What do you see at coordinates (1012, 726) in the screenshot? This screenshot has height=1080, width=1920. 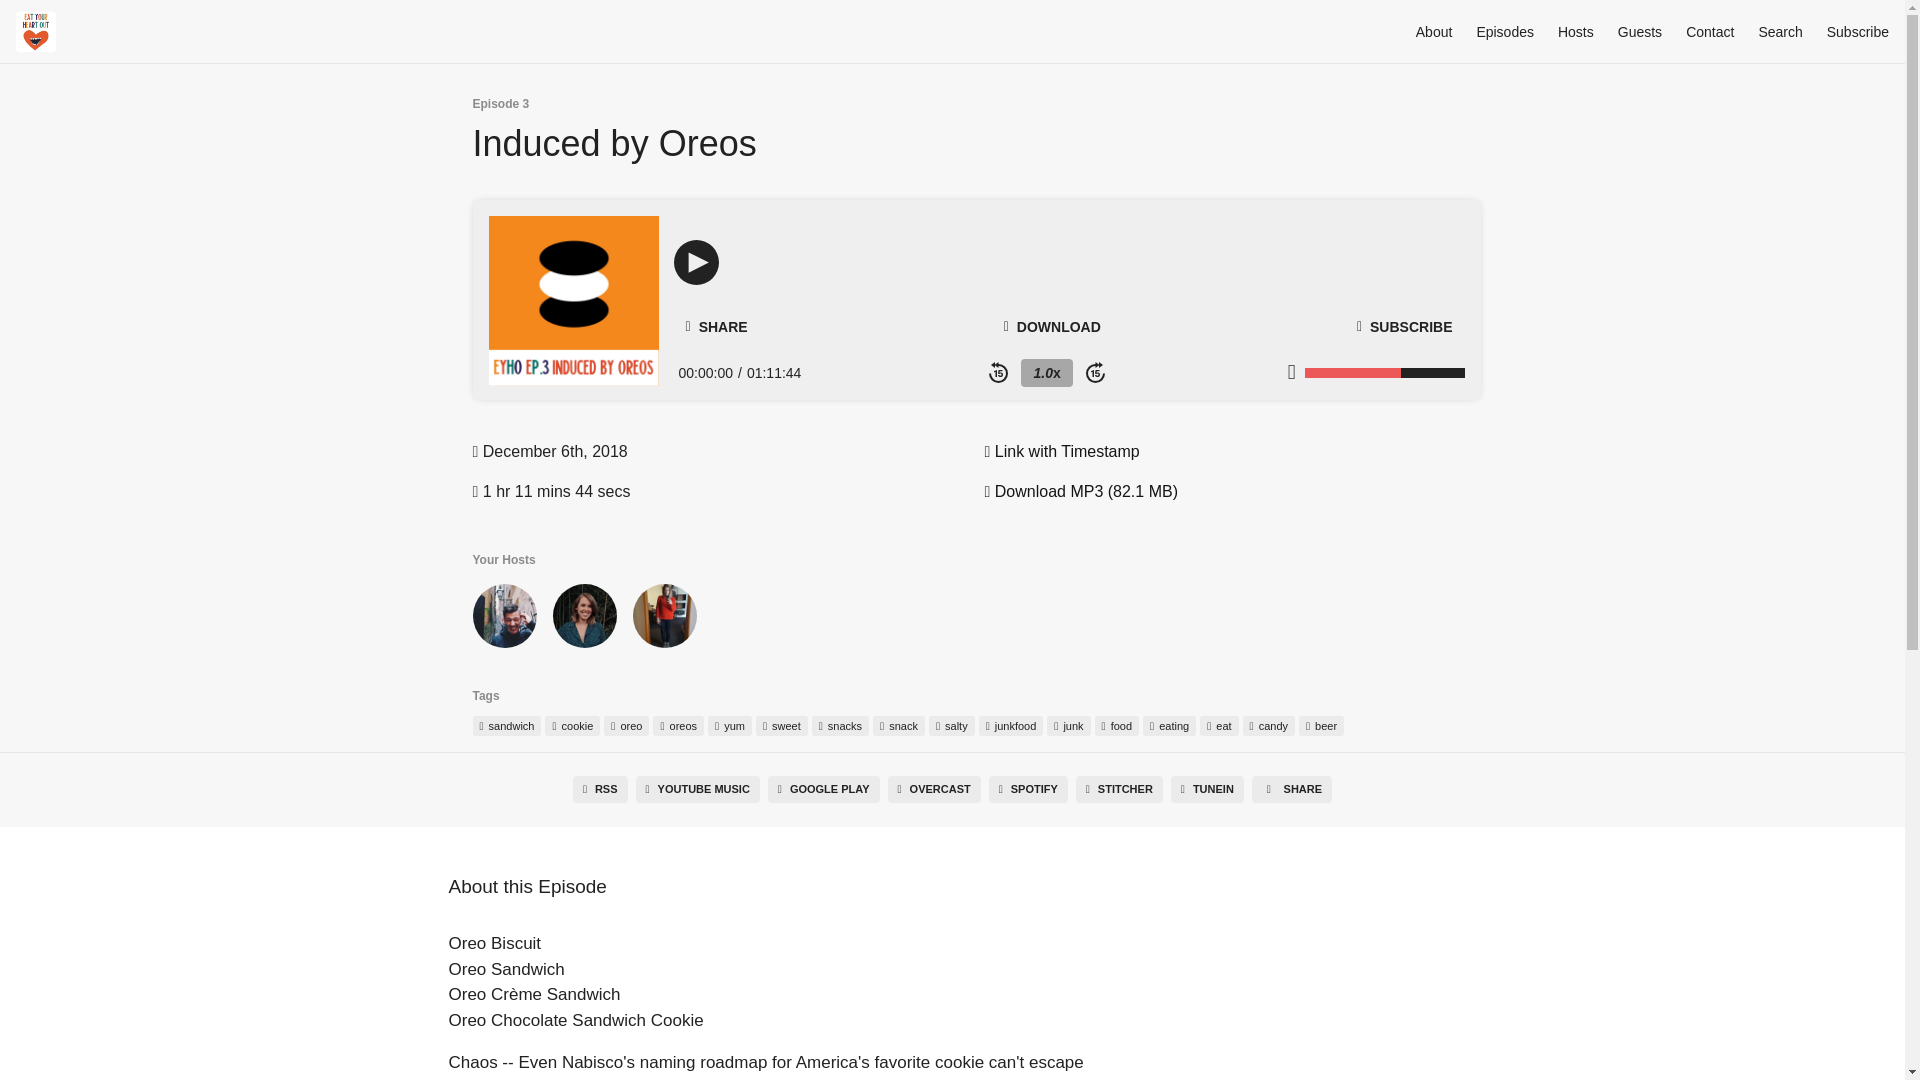 I see `junkfood` at bounding box center [1012, 726].